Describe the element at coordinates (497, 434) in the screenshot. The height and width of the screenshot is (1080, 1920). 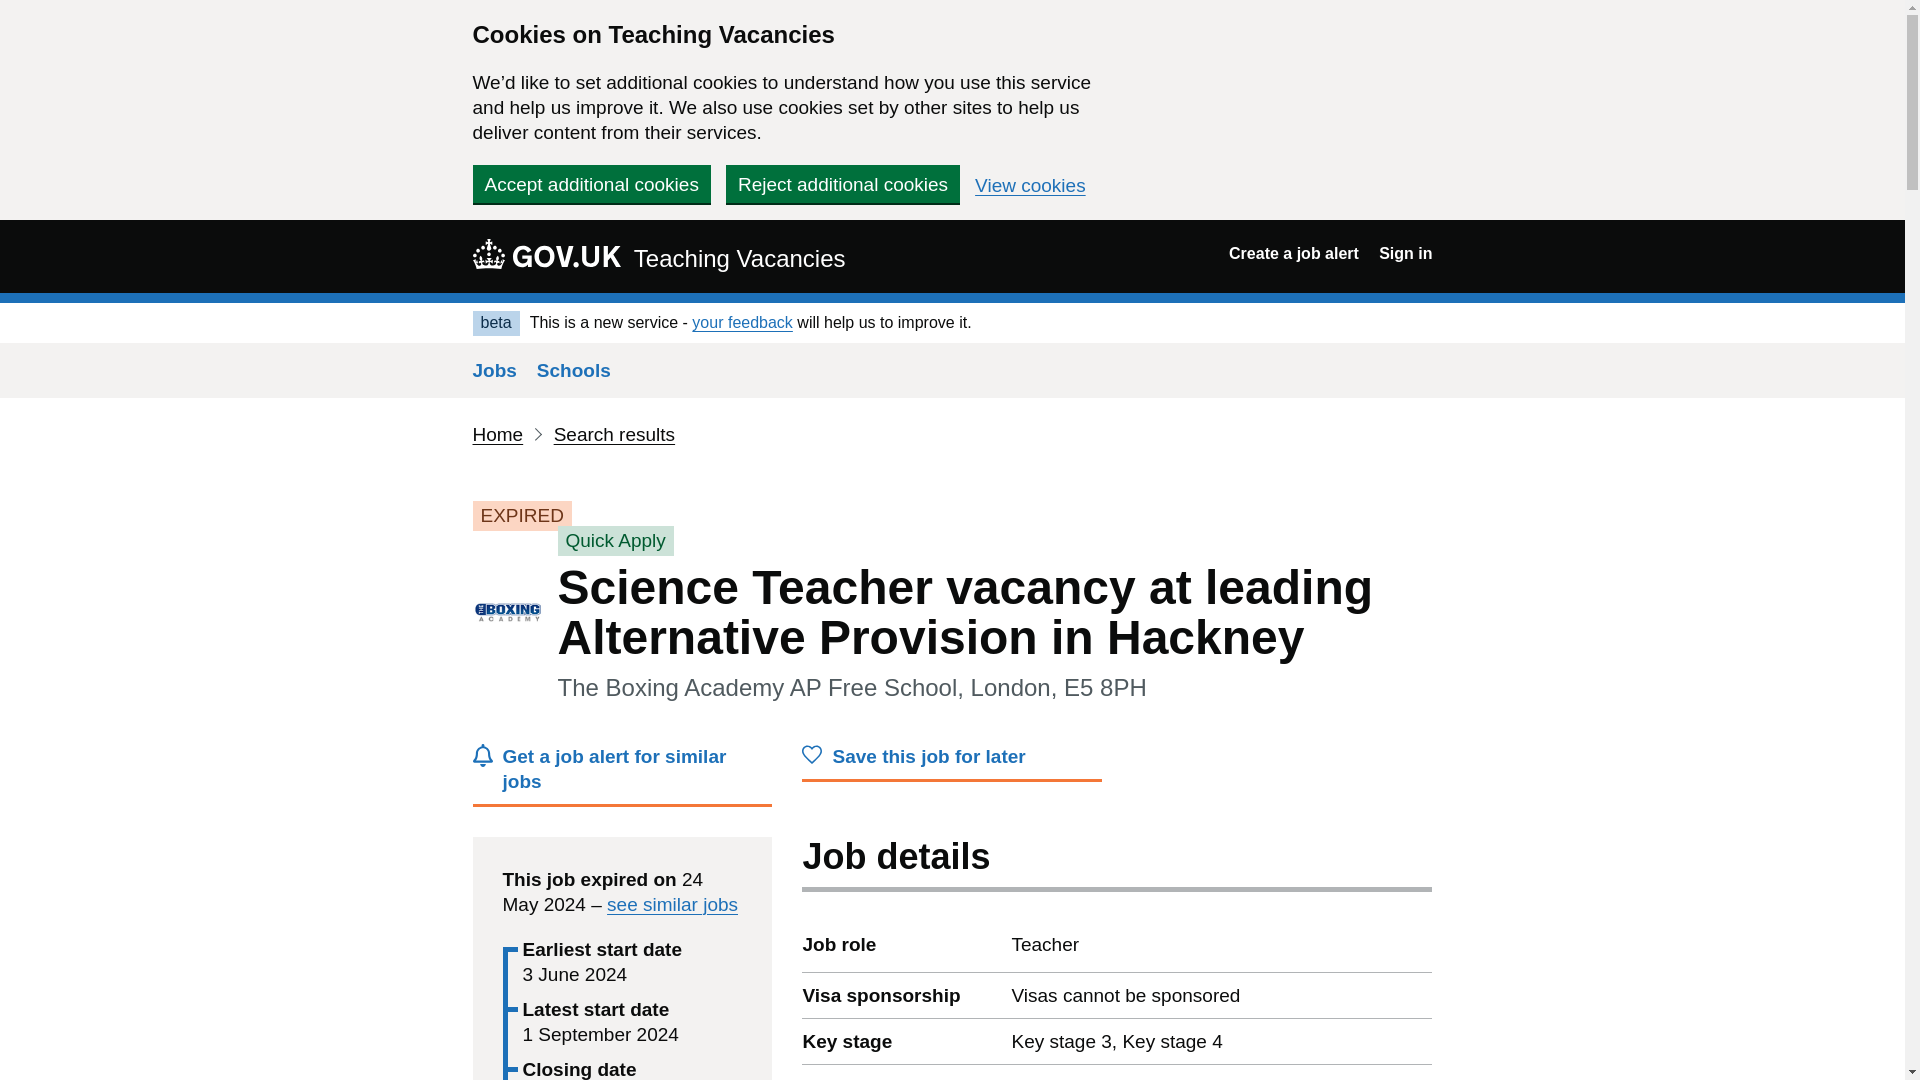
I see `Home` at that location.